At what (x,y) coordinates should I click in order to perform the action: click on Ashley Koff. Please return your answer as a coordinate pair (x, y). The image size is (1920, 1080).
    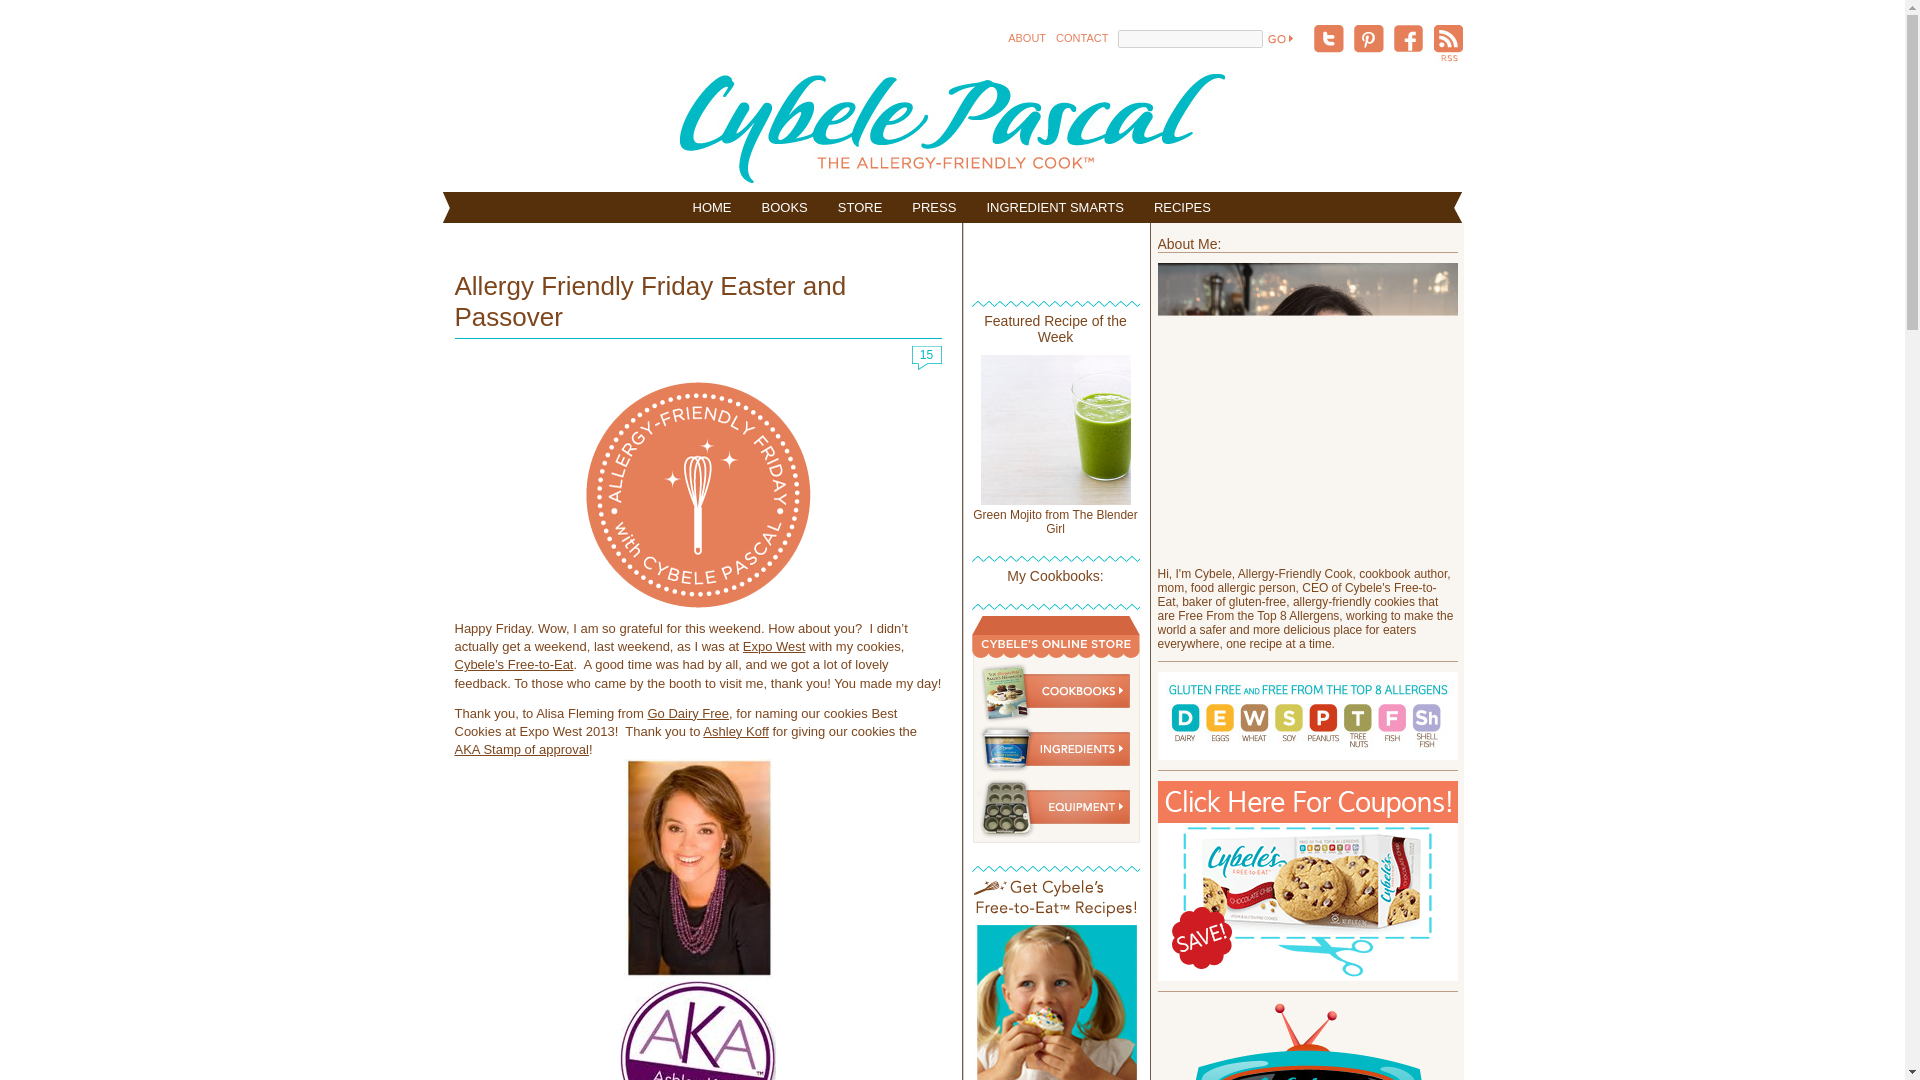
    Looking at the image, I should click on (736, 730).